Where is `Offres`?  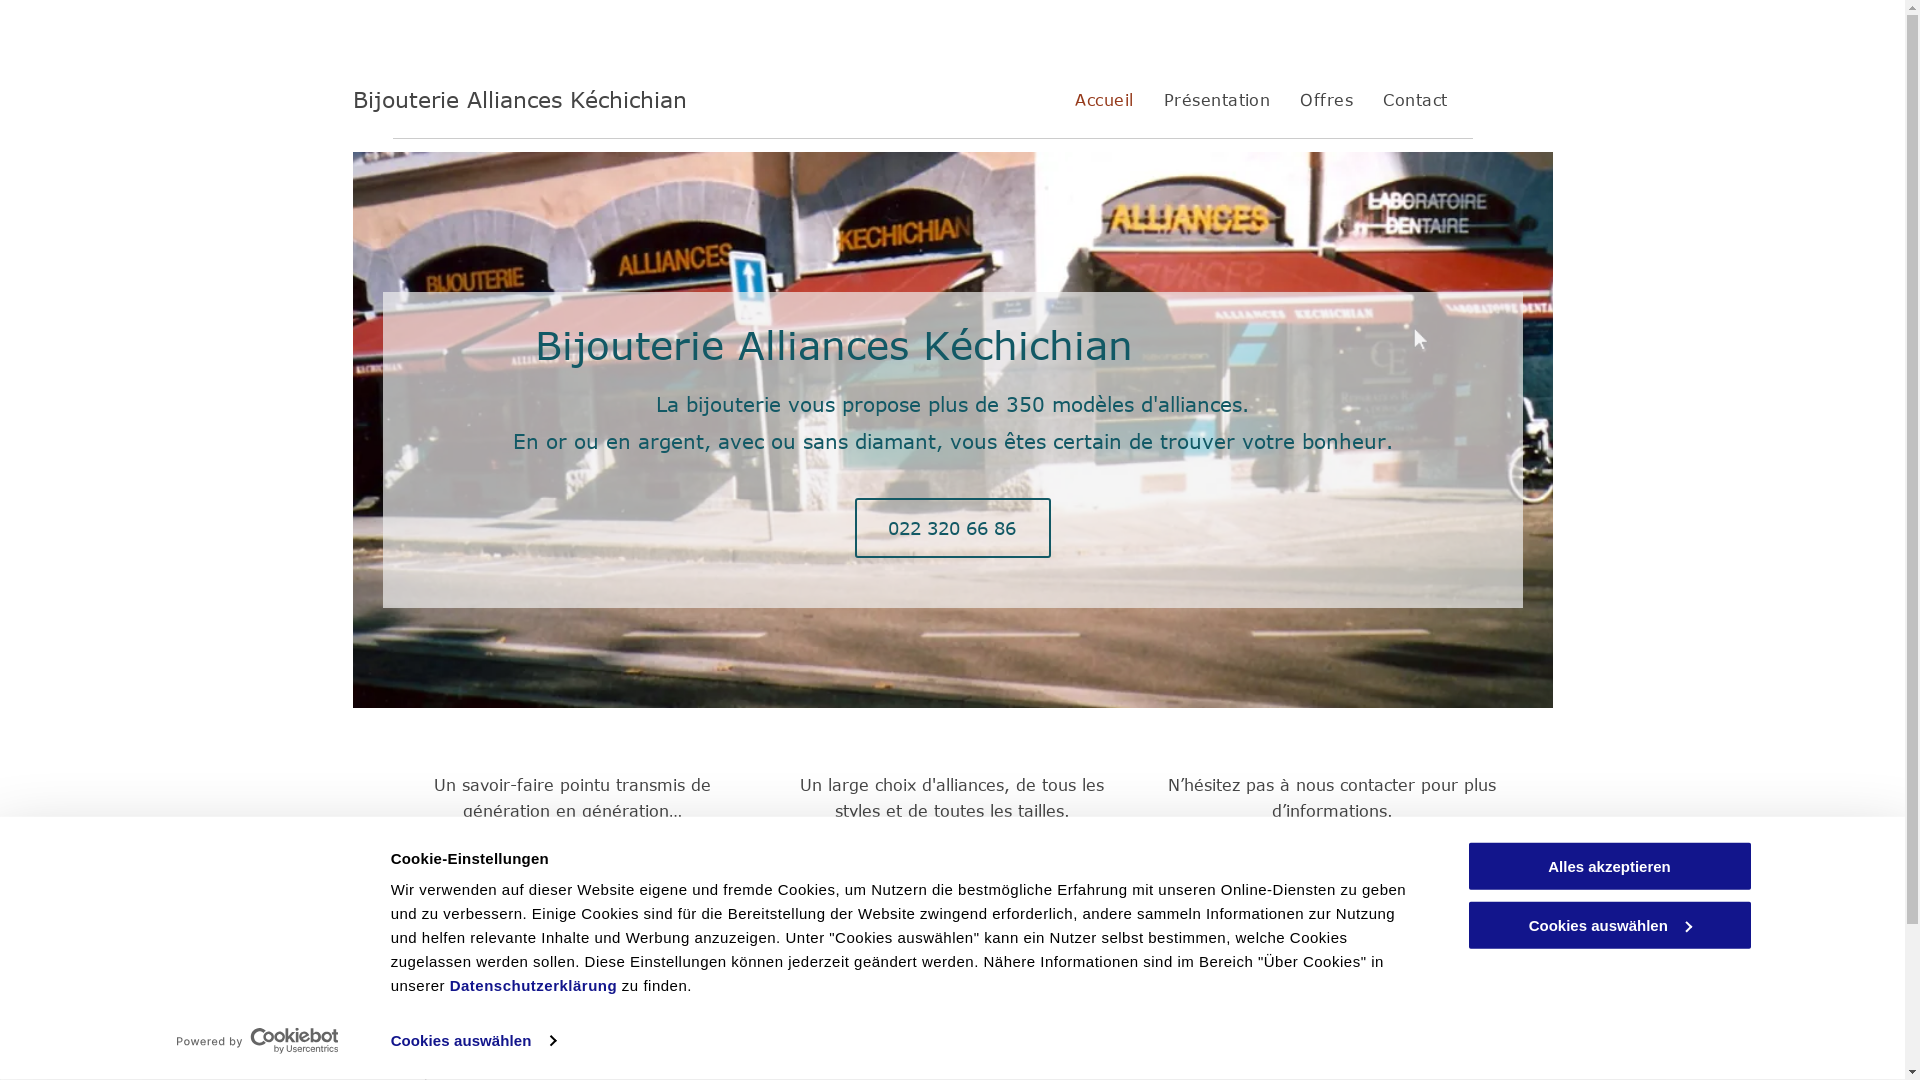
Offres is located at coordinates (952, 888).